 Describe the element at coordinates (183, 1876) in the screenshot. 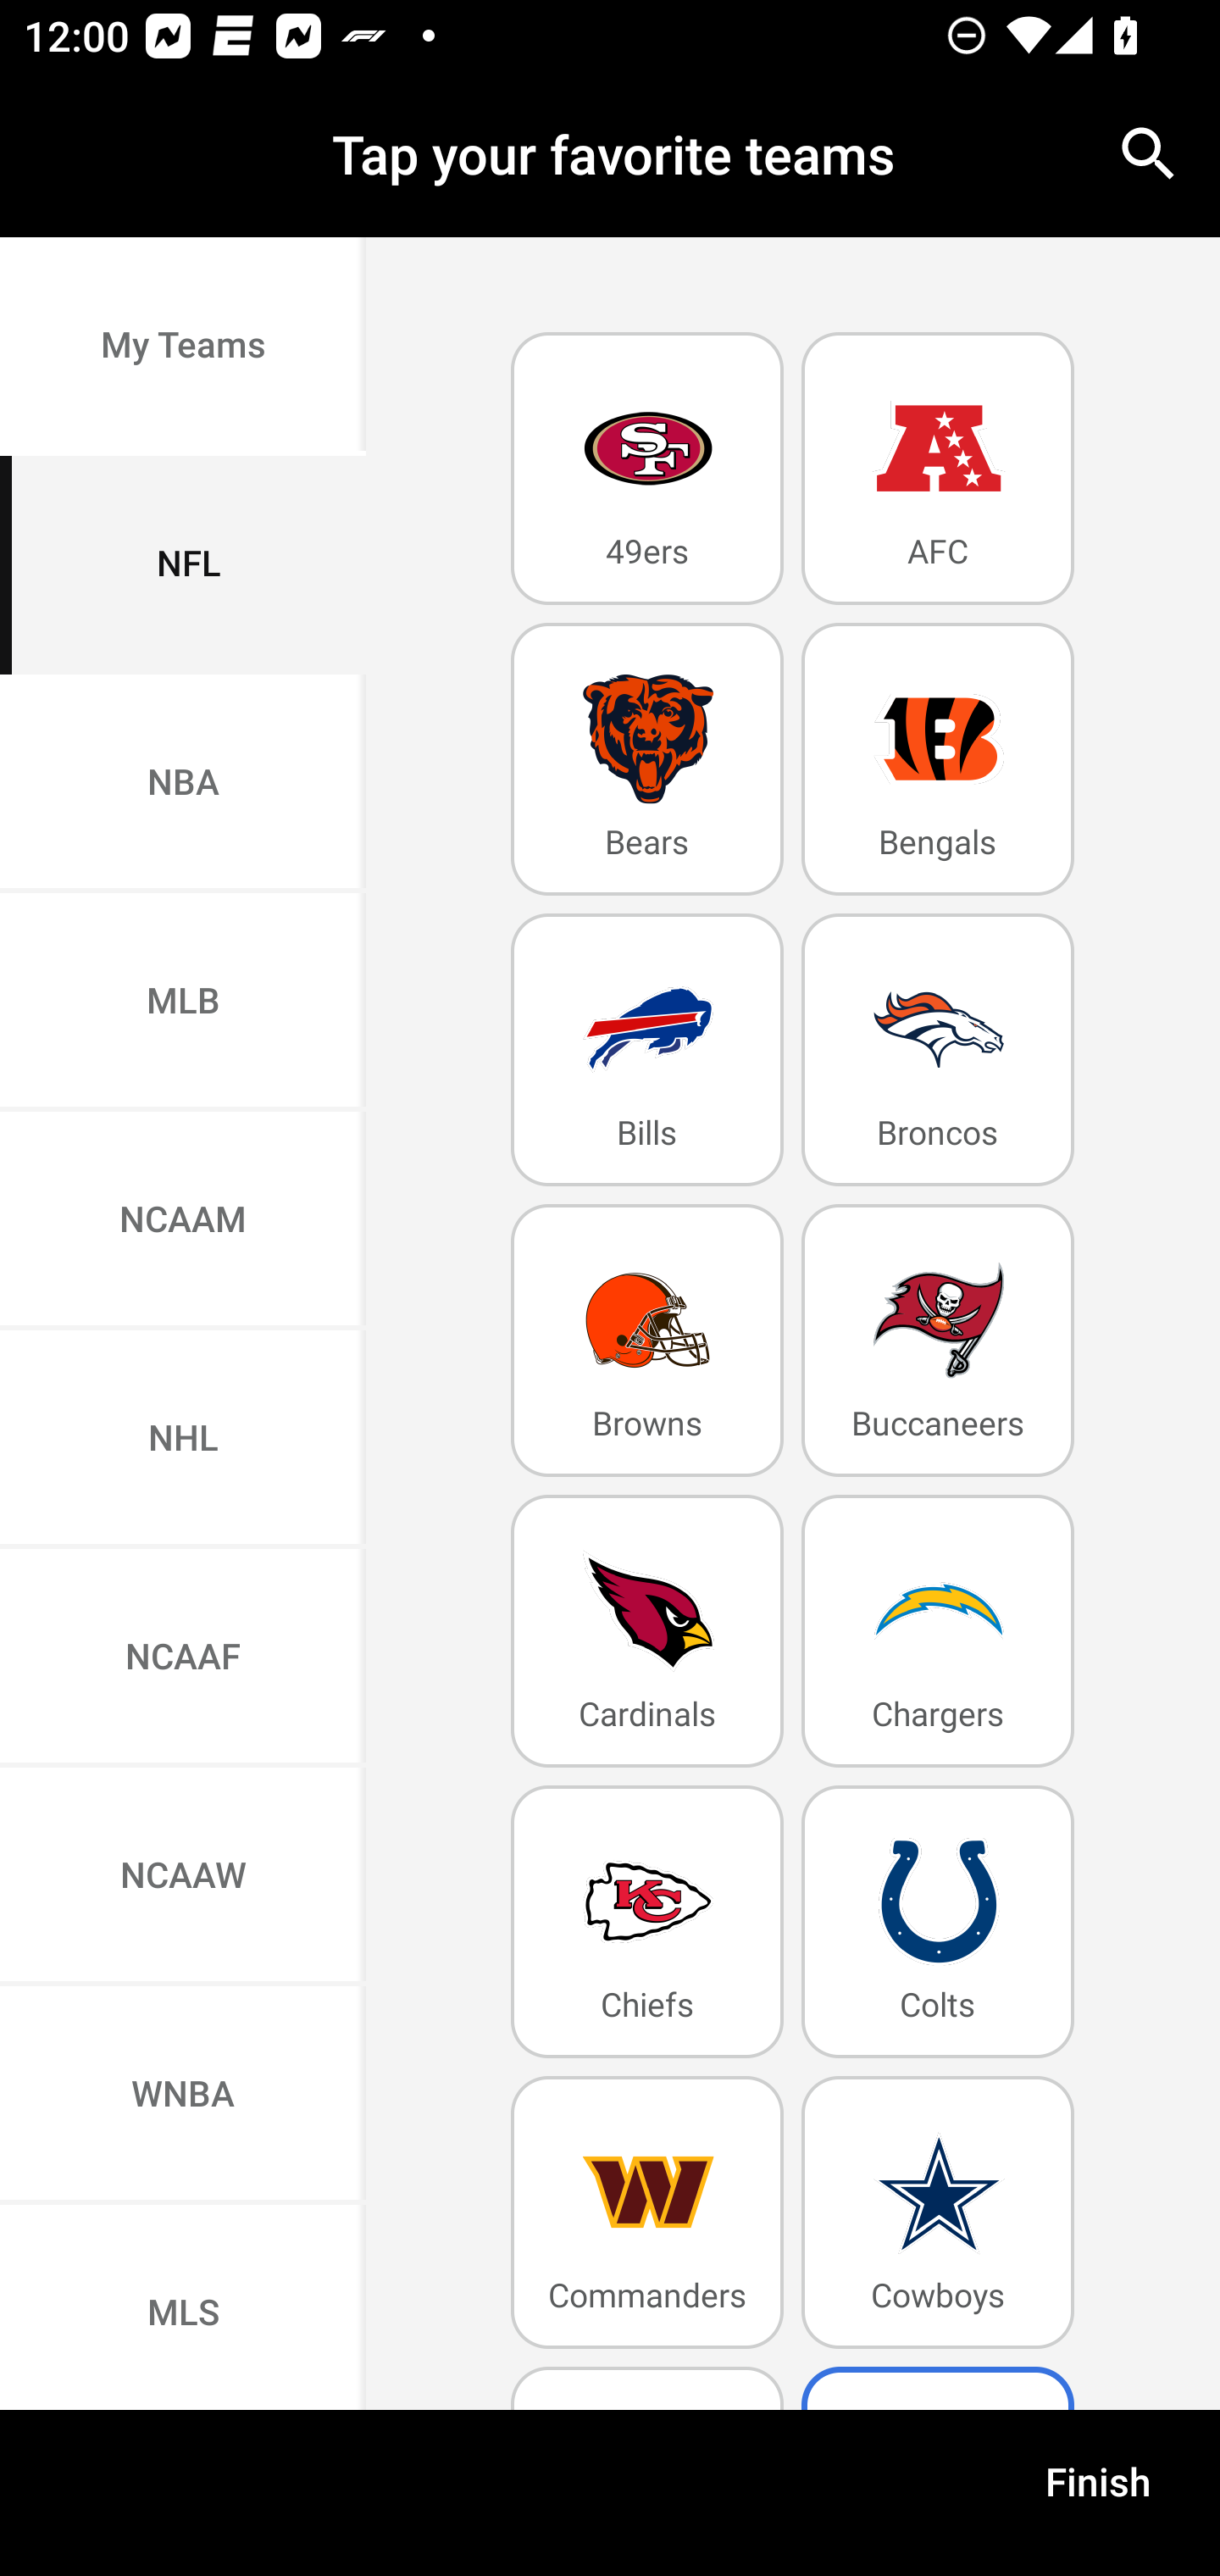

I see `NCAAW` at that location.